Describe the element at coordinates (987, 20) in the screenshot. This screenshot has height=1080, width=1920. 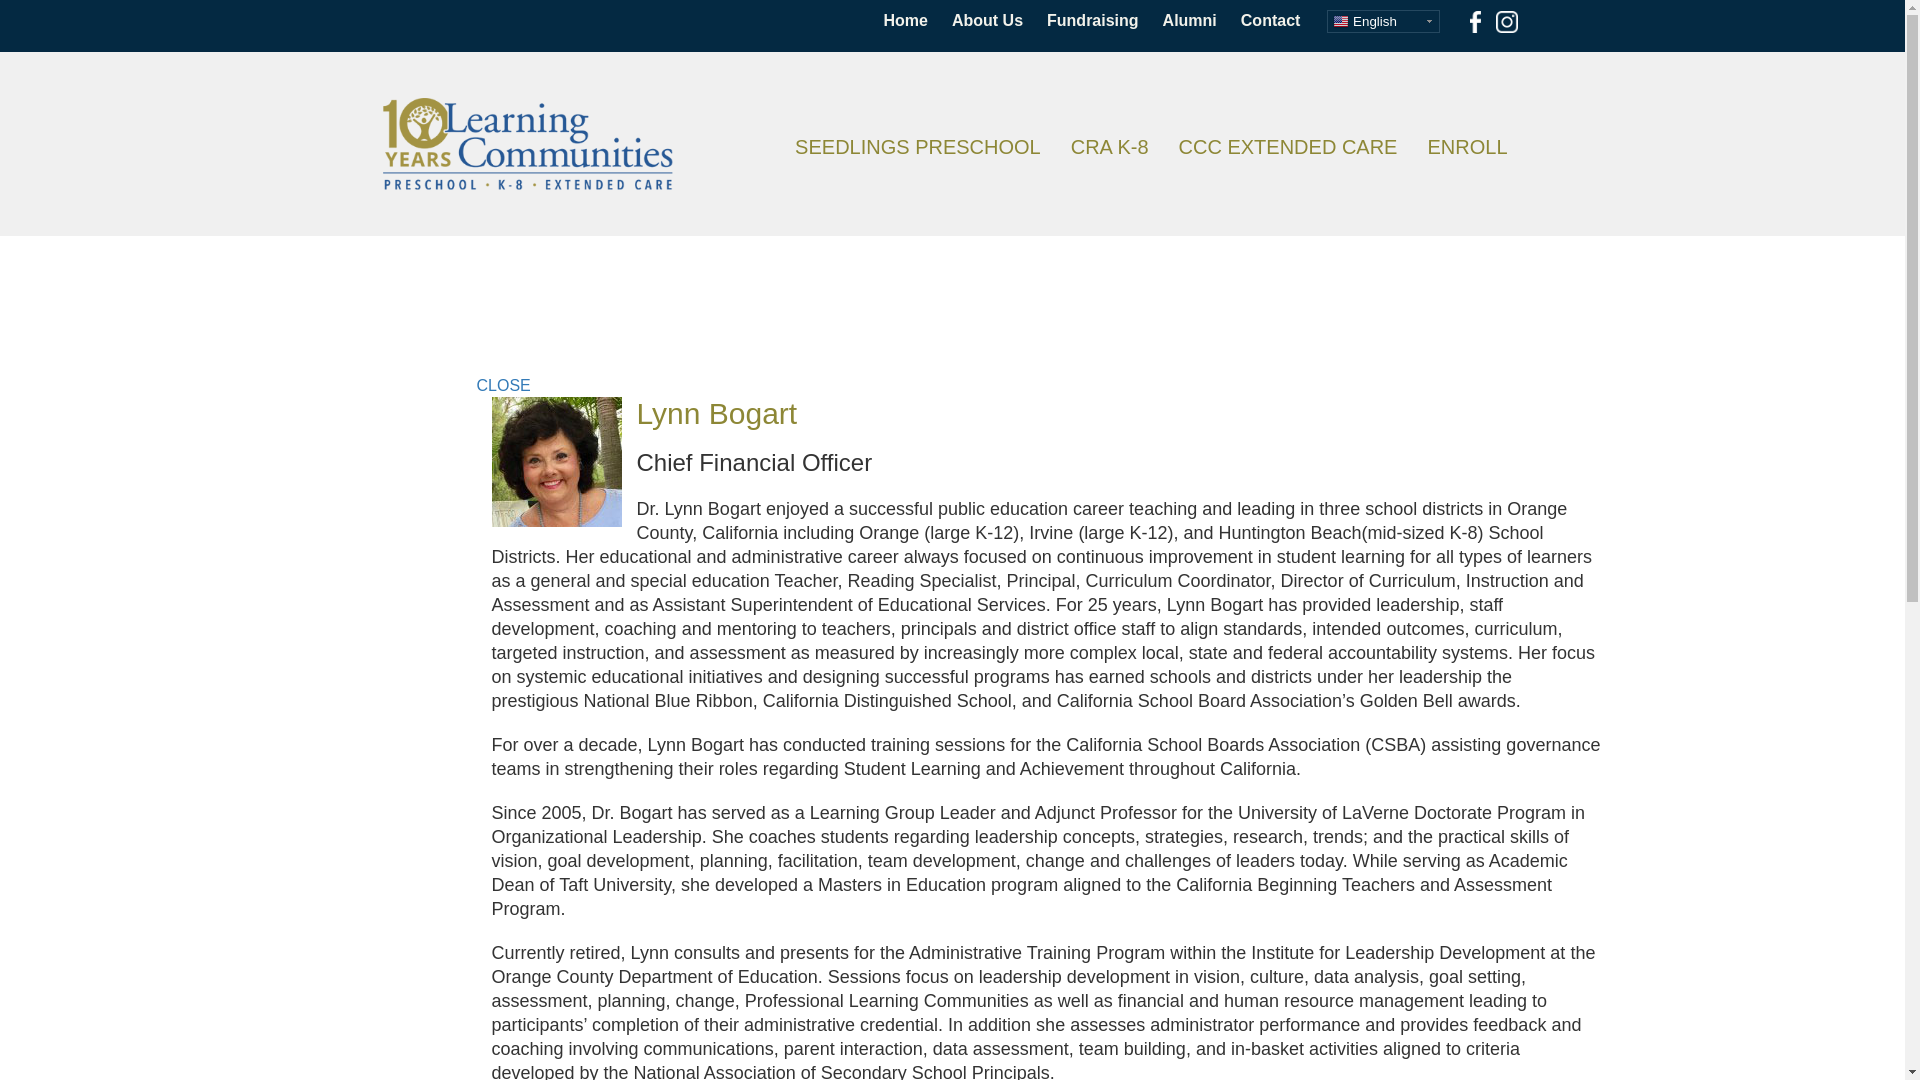
I see `About Us` at that location.